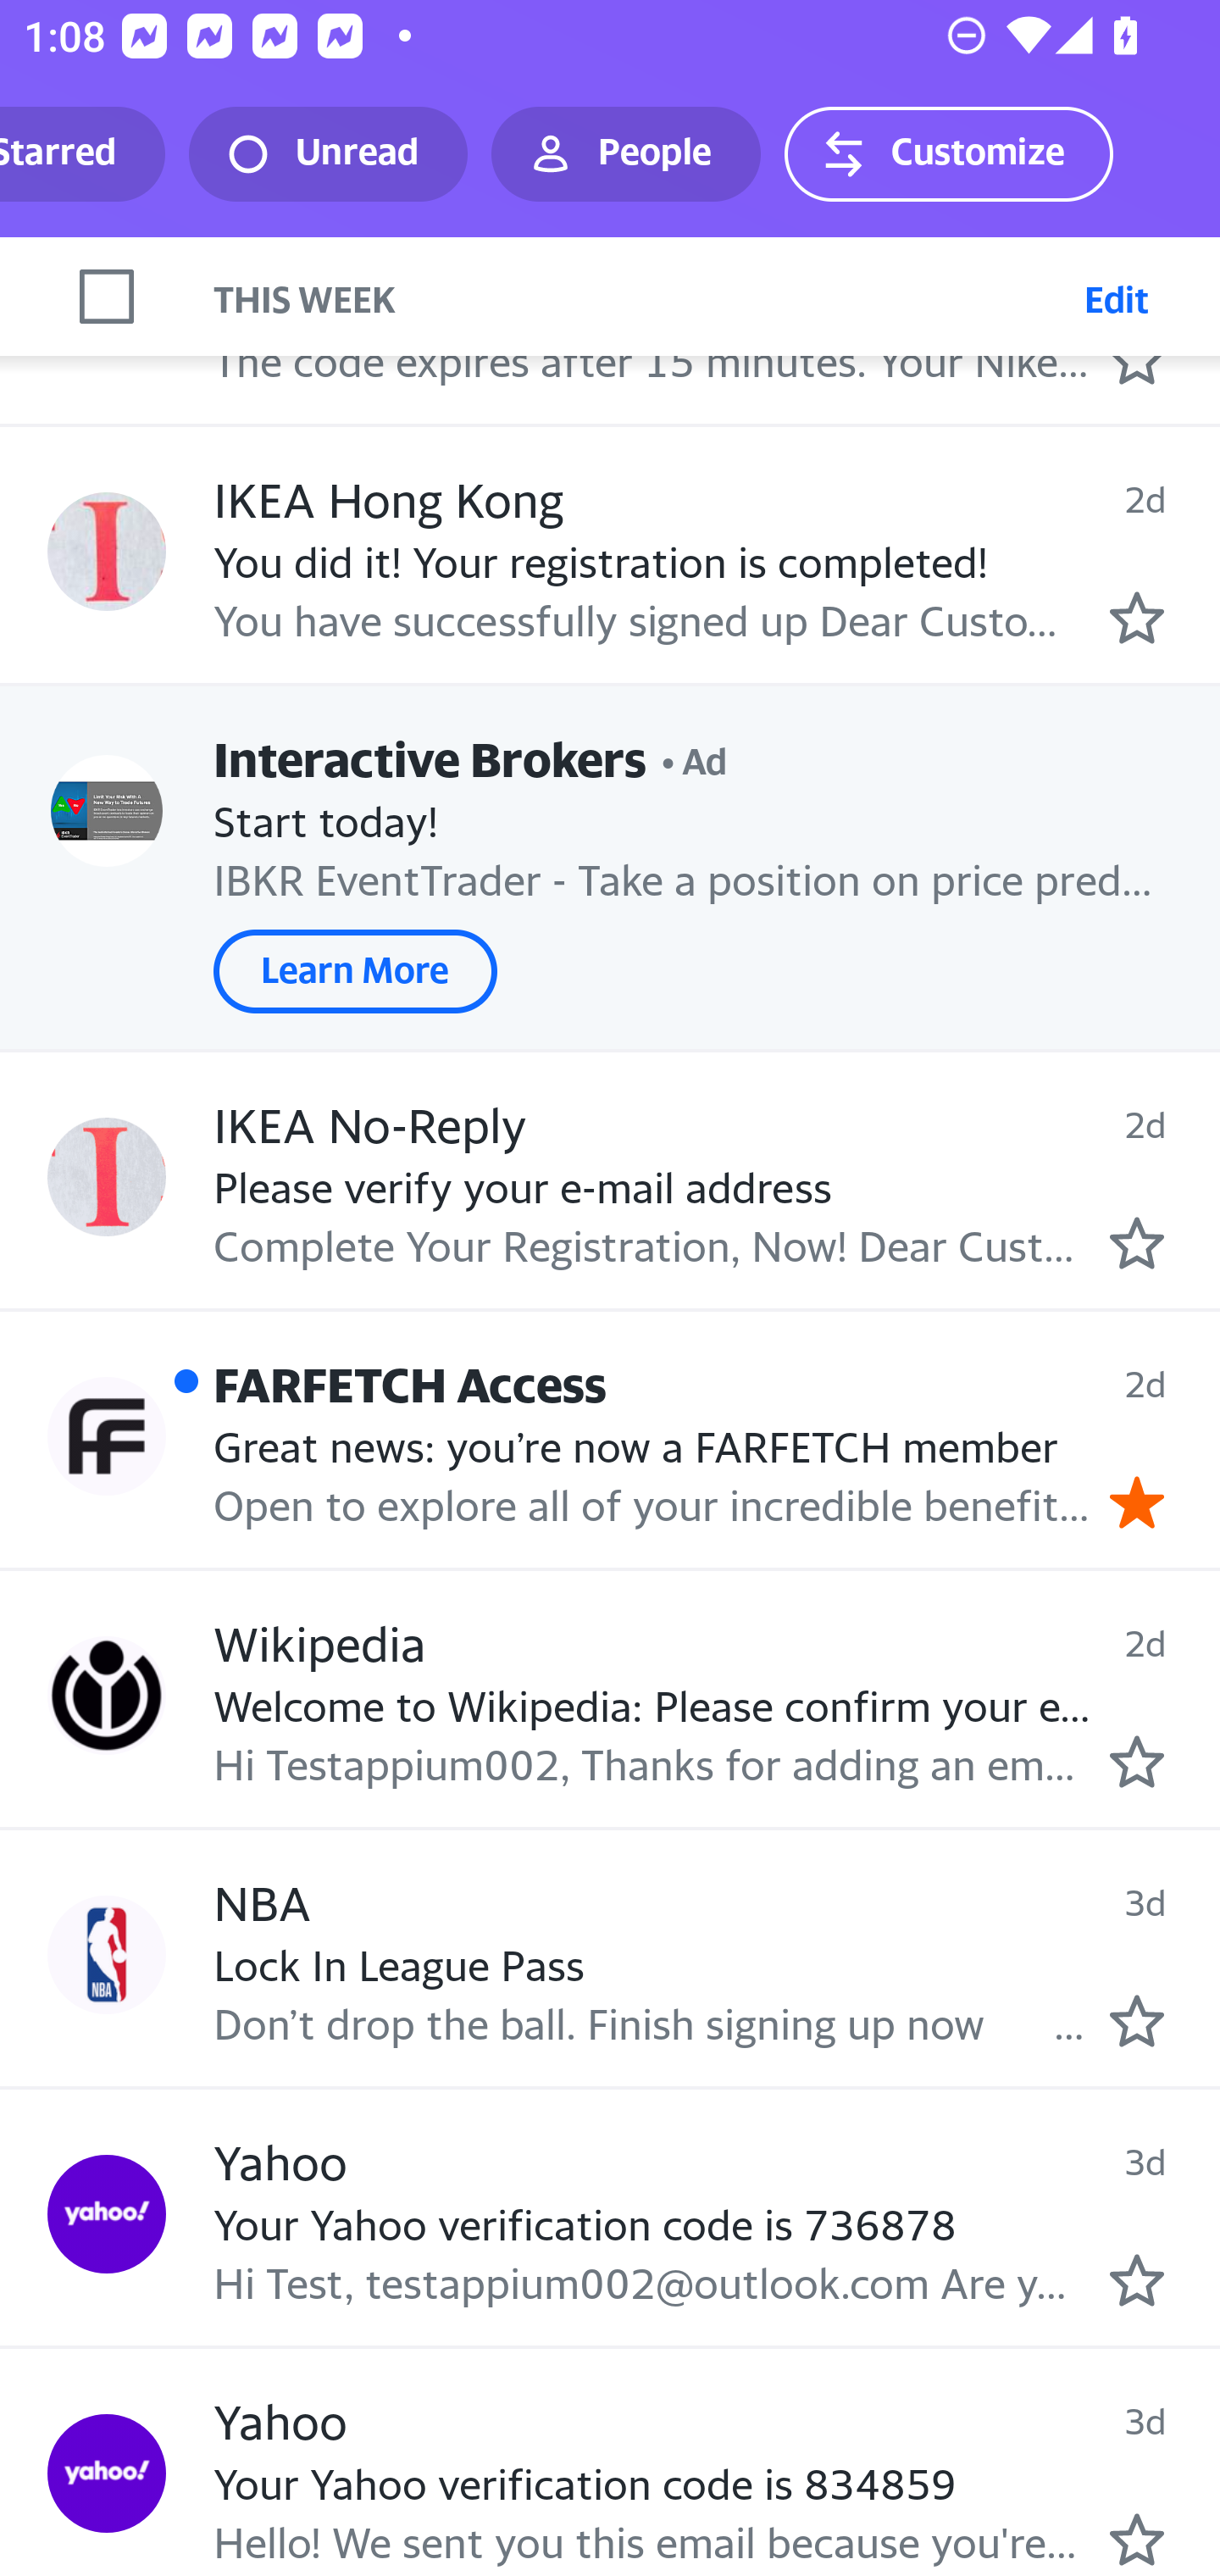 The height and width of the screenshot is (2576, 1220). What do you see at coordinates (107, 1437) in the screenshot?
I see `Profile
FARFETCH Access` at bounding box center [107, 1437].